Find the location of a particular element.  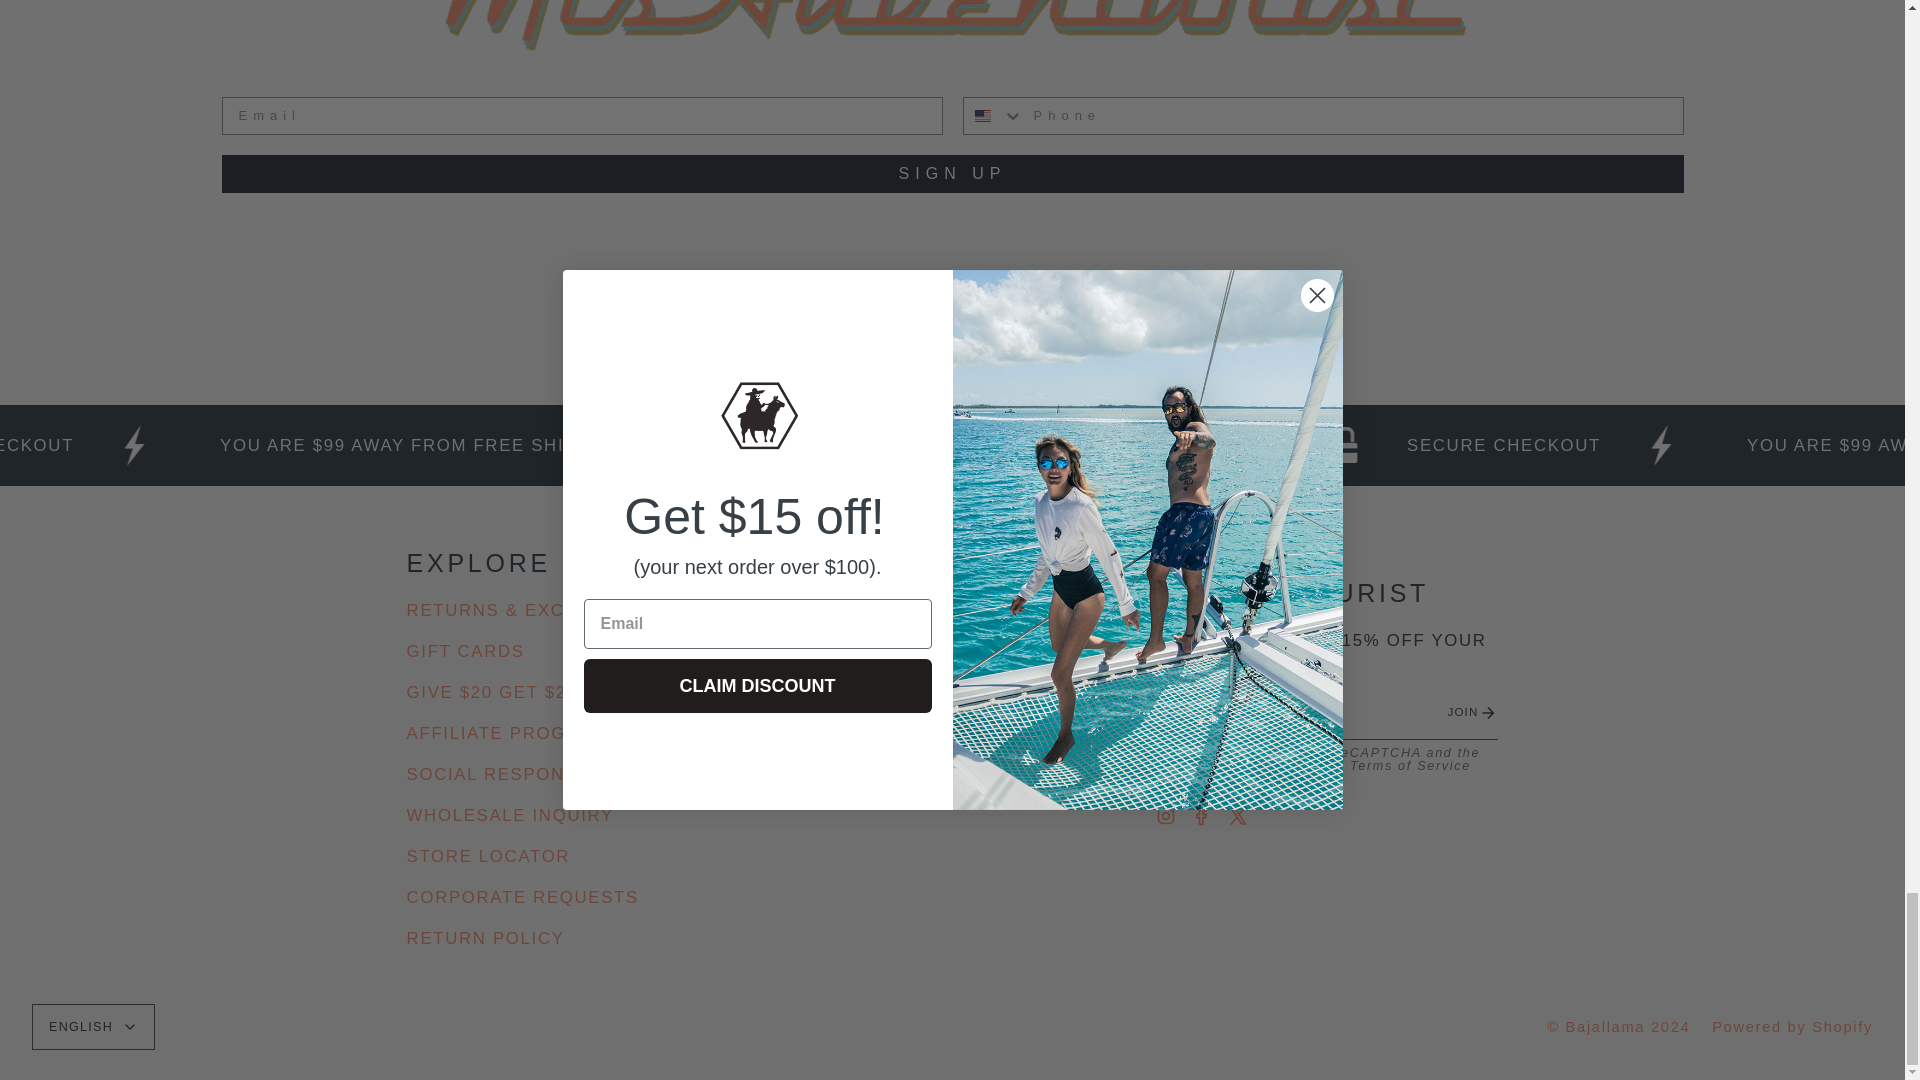

Bajallama on Instagram is located at coordinates (1165, 815).